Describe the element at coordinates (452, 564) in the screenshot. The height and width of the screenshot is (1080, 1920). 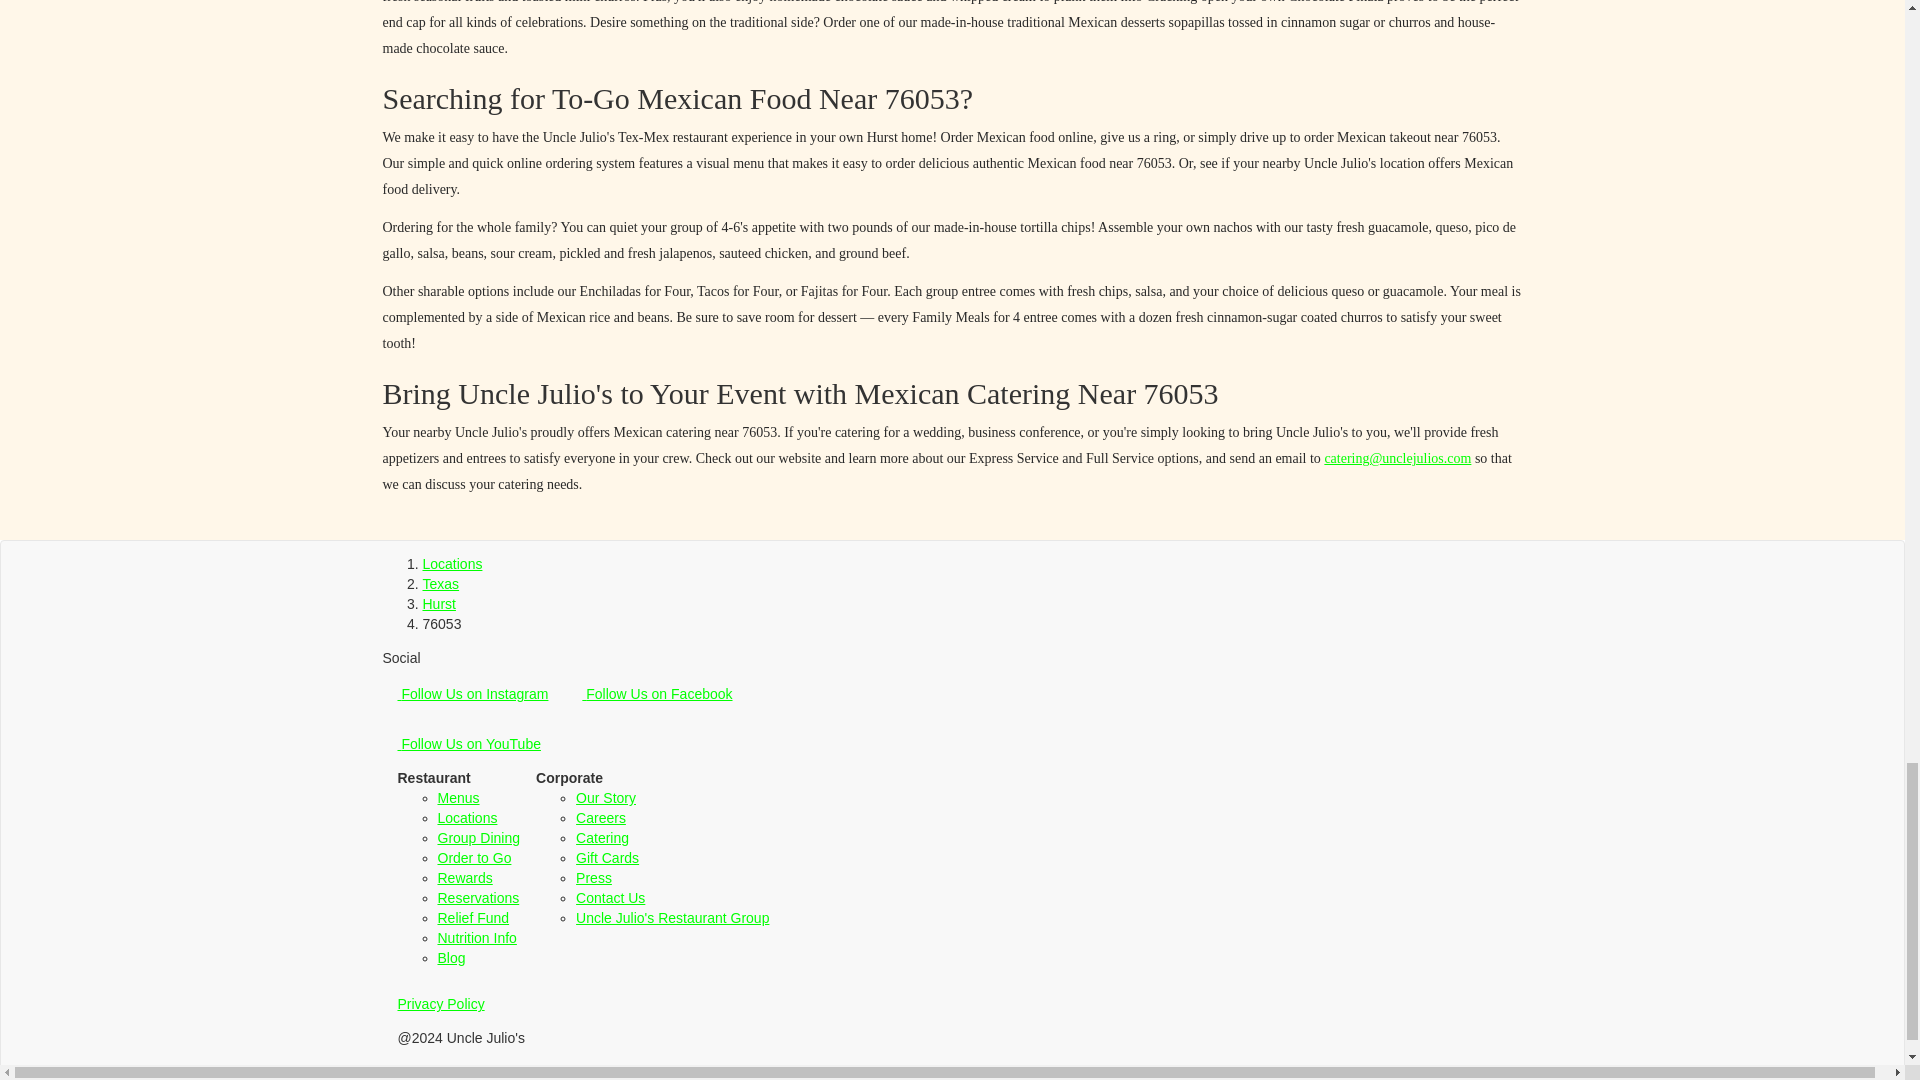
I see `Locations` at that location.